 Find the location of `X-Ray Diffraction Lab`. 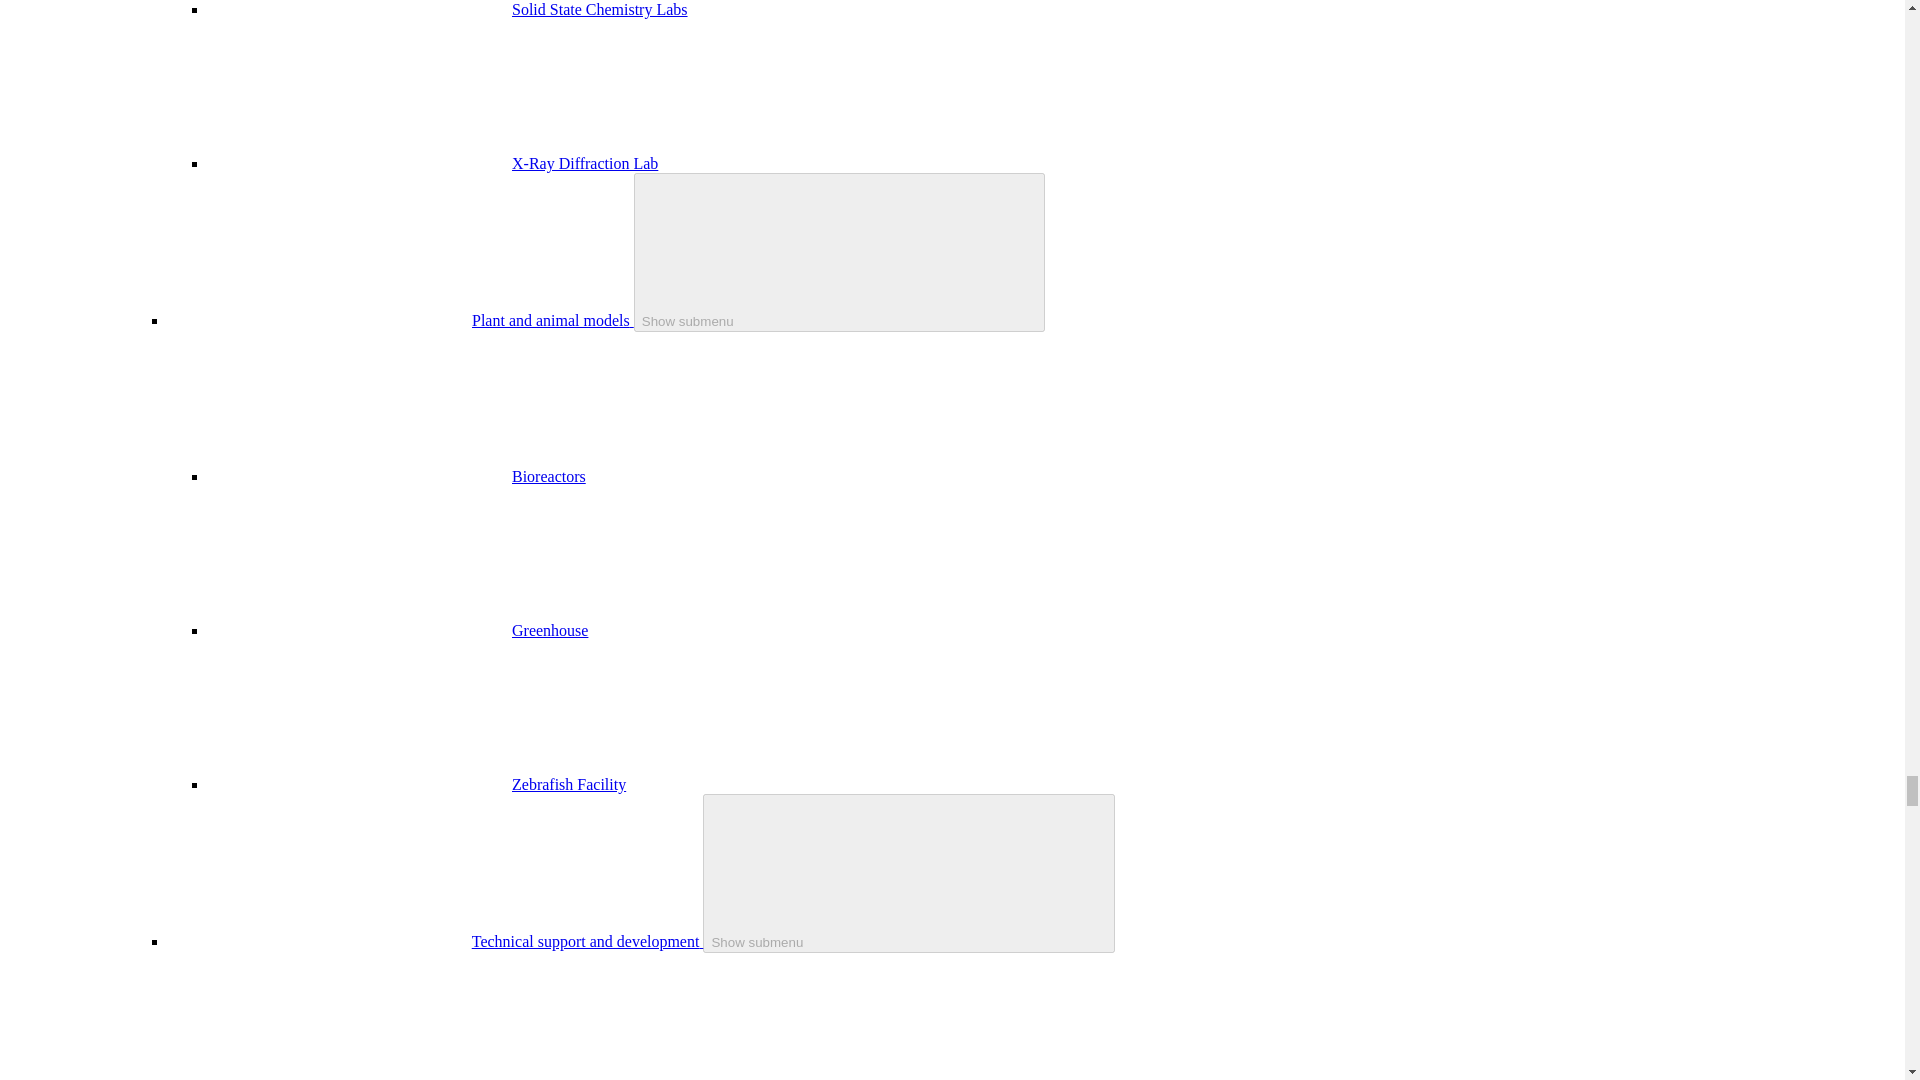

X-Ray Diffraction Lab is located at coordinates (585, 163).